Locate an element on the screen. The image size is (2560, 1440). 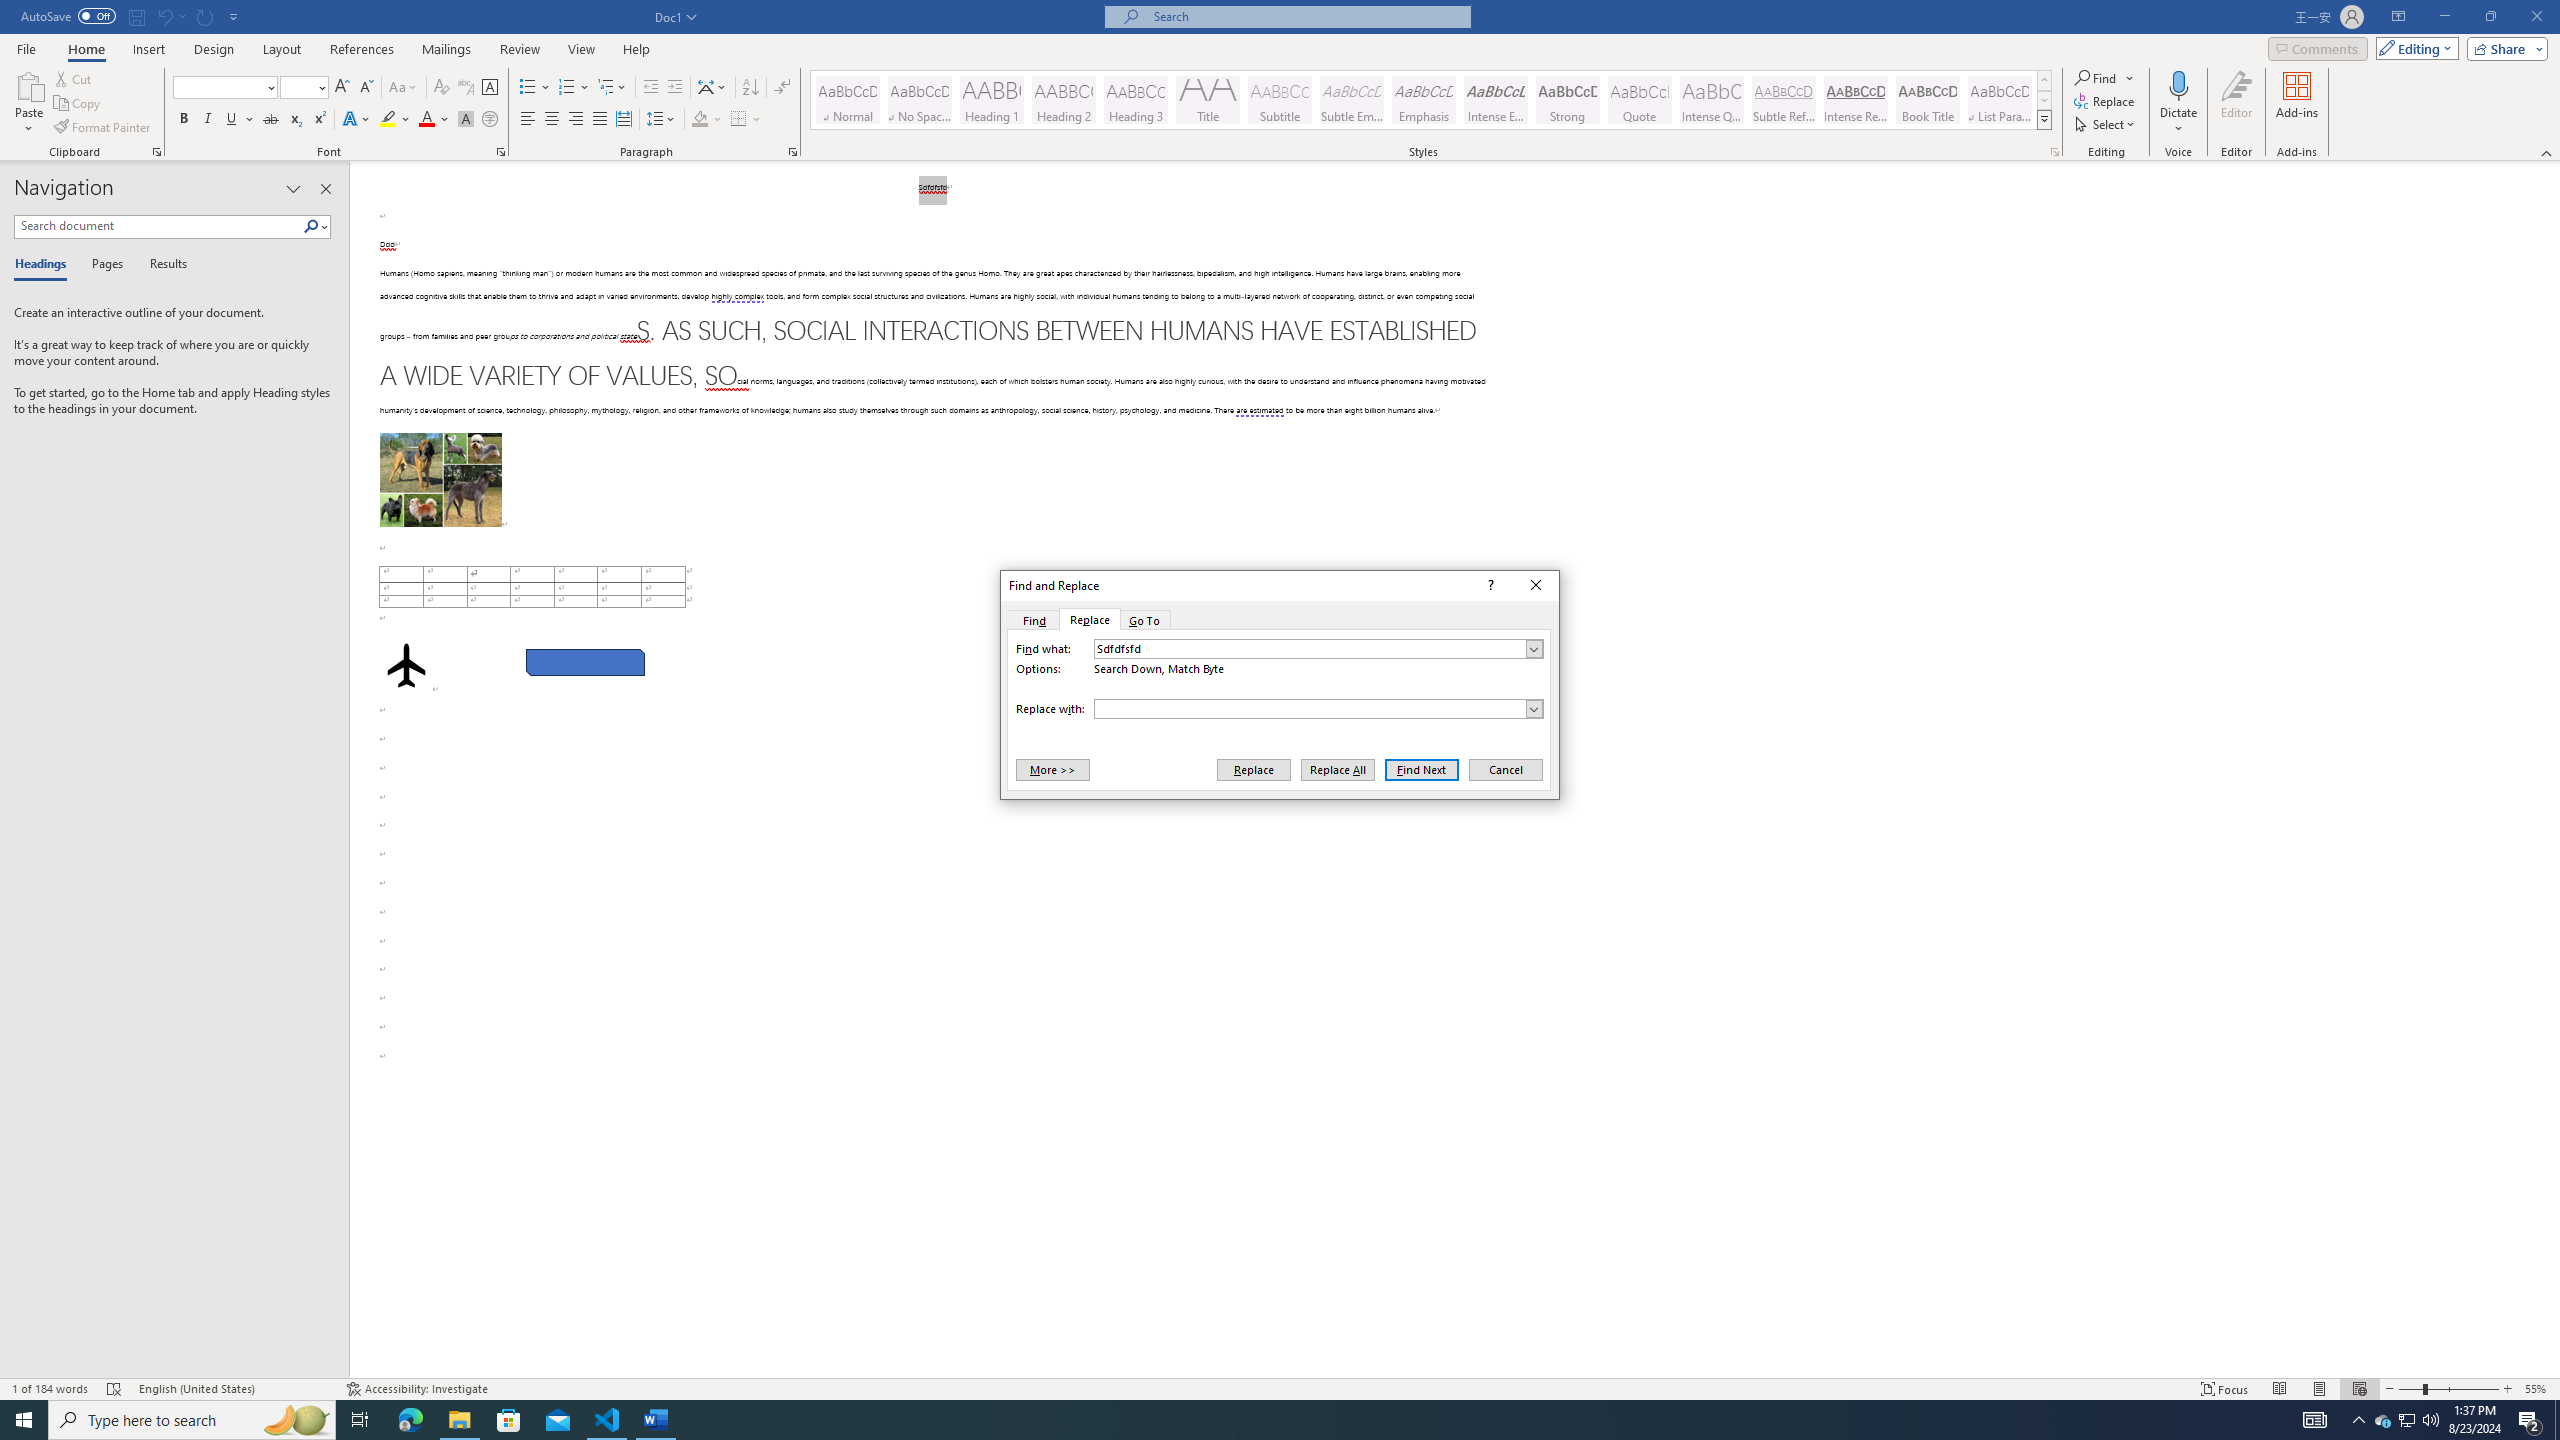
Copy is located at coordinates (79, 104).